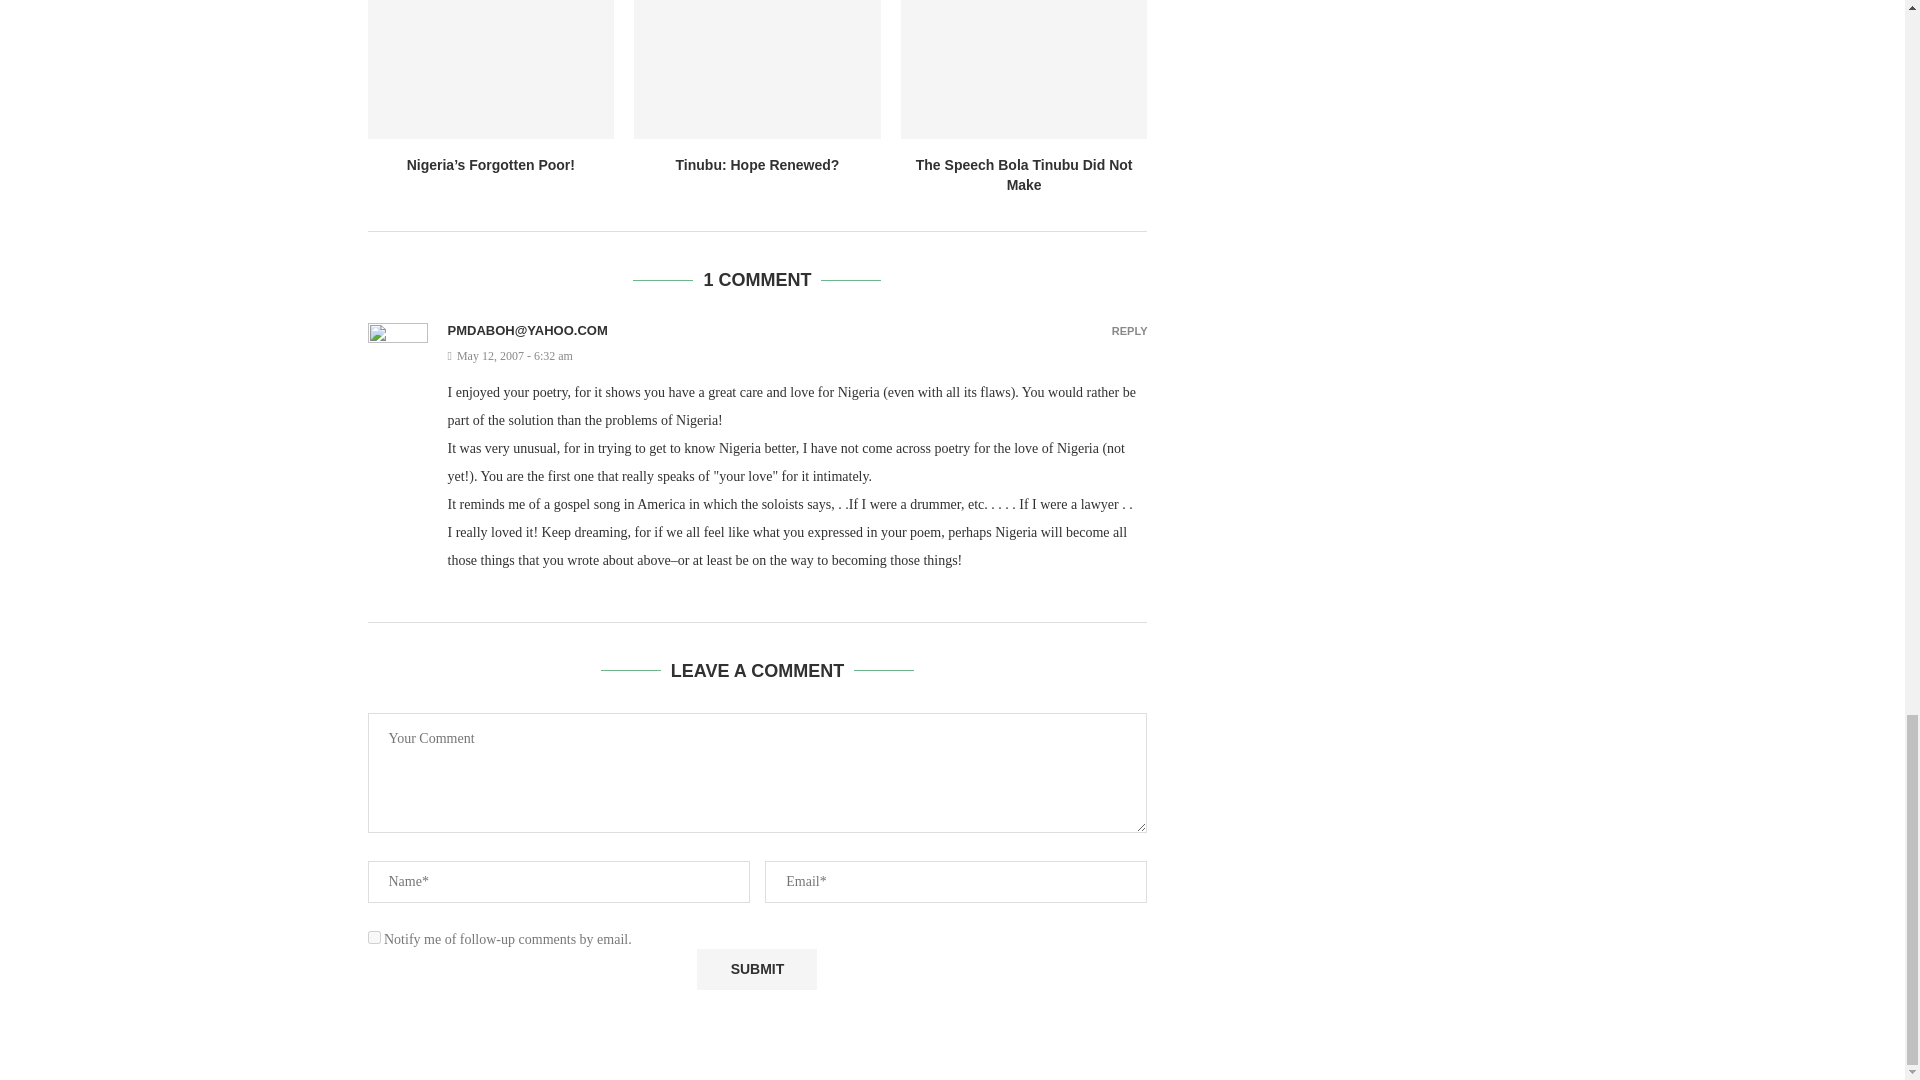 This screenshot has height=1080, width=1920. Describe the element at coordinates (756, 970) in the screenshot. I see `Submit` at that location.